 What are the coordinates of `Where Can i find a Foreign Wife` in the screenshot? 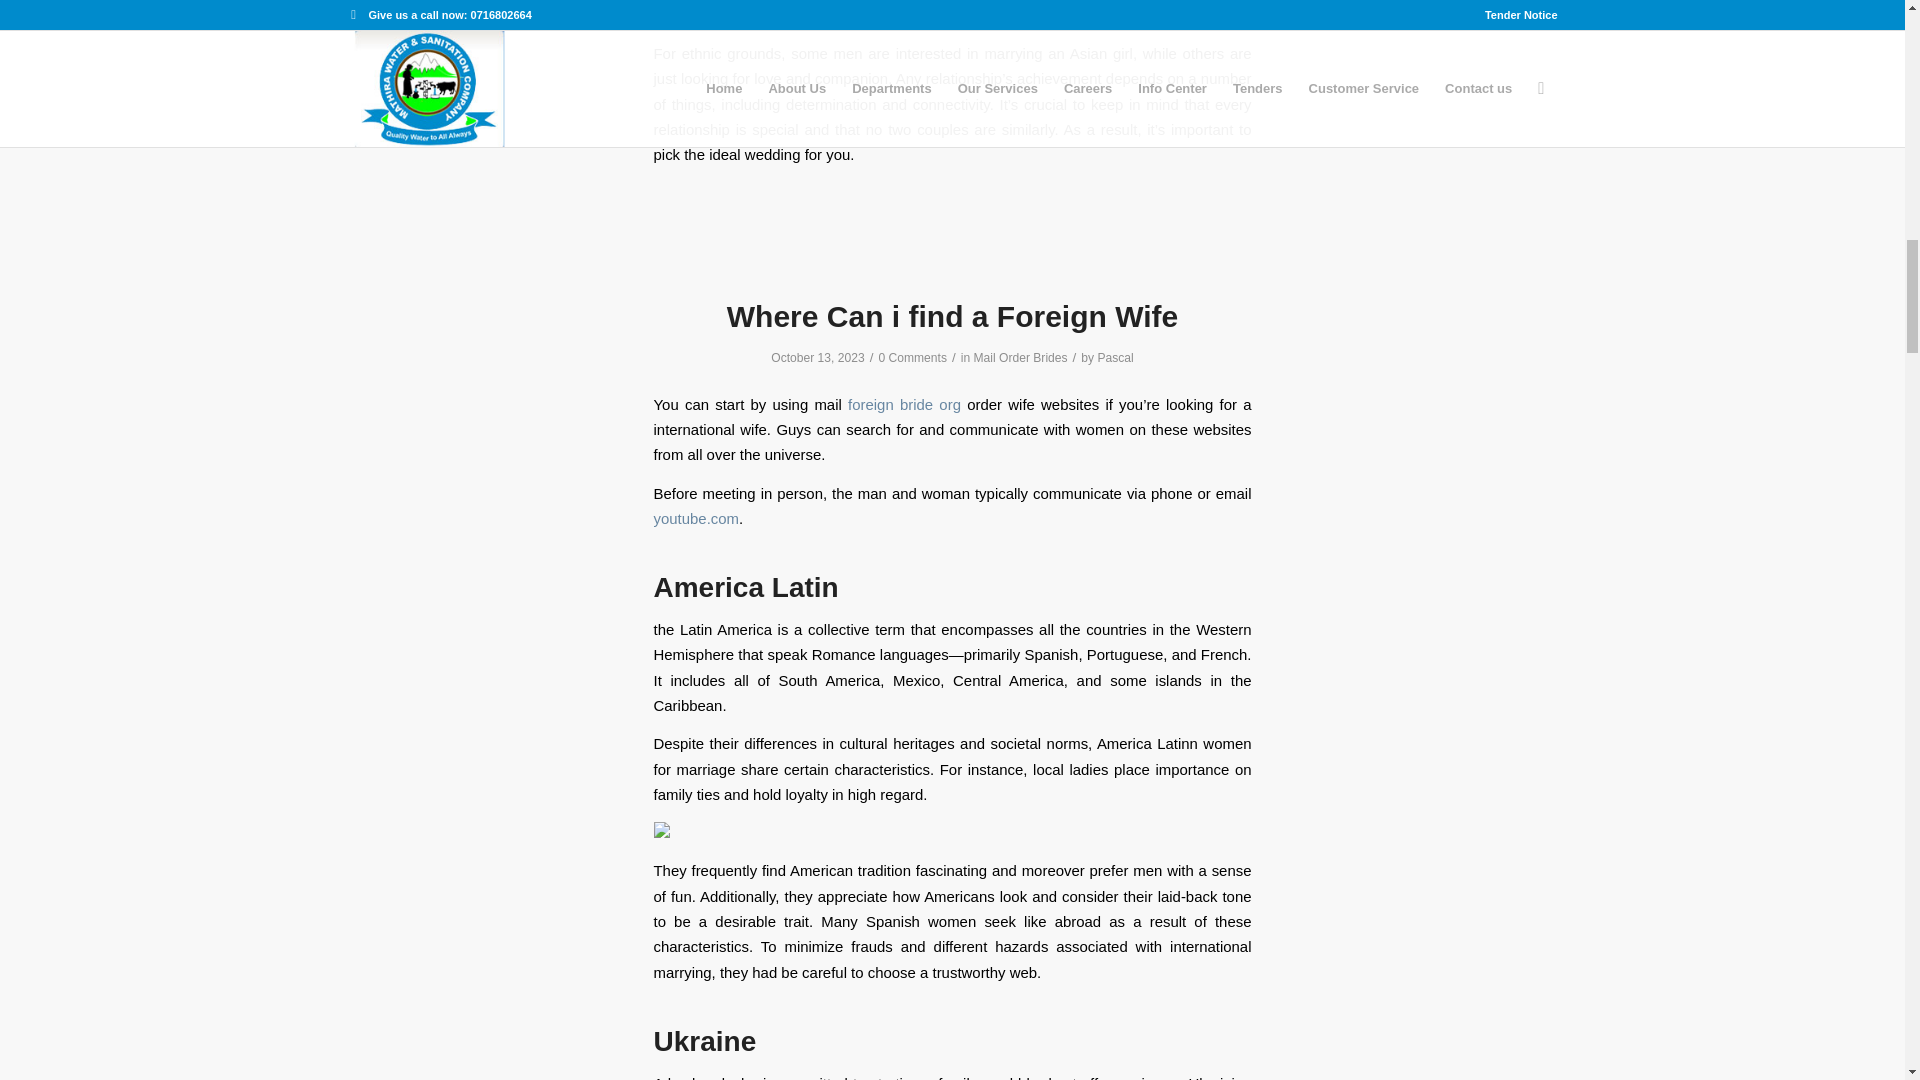 It's located at (952, 316).